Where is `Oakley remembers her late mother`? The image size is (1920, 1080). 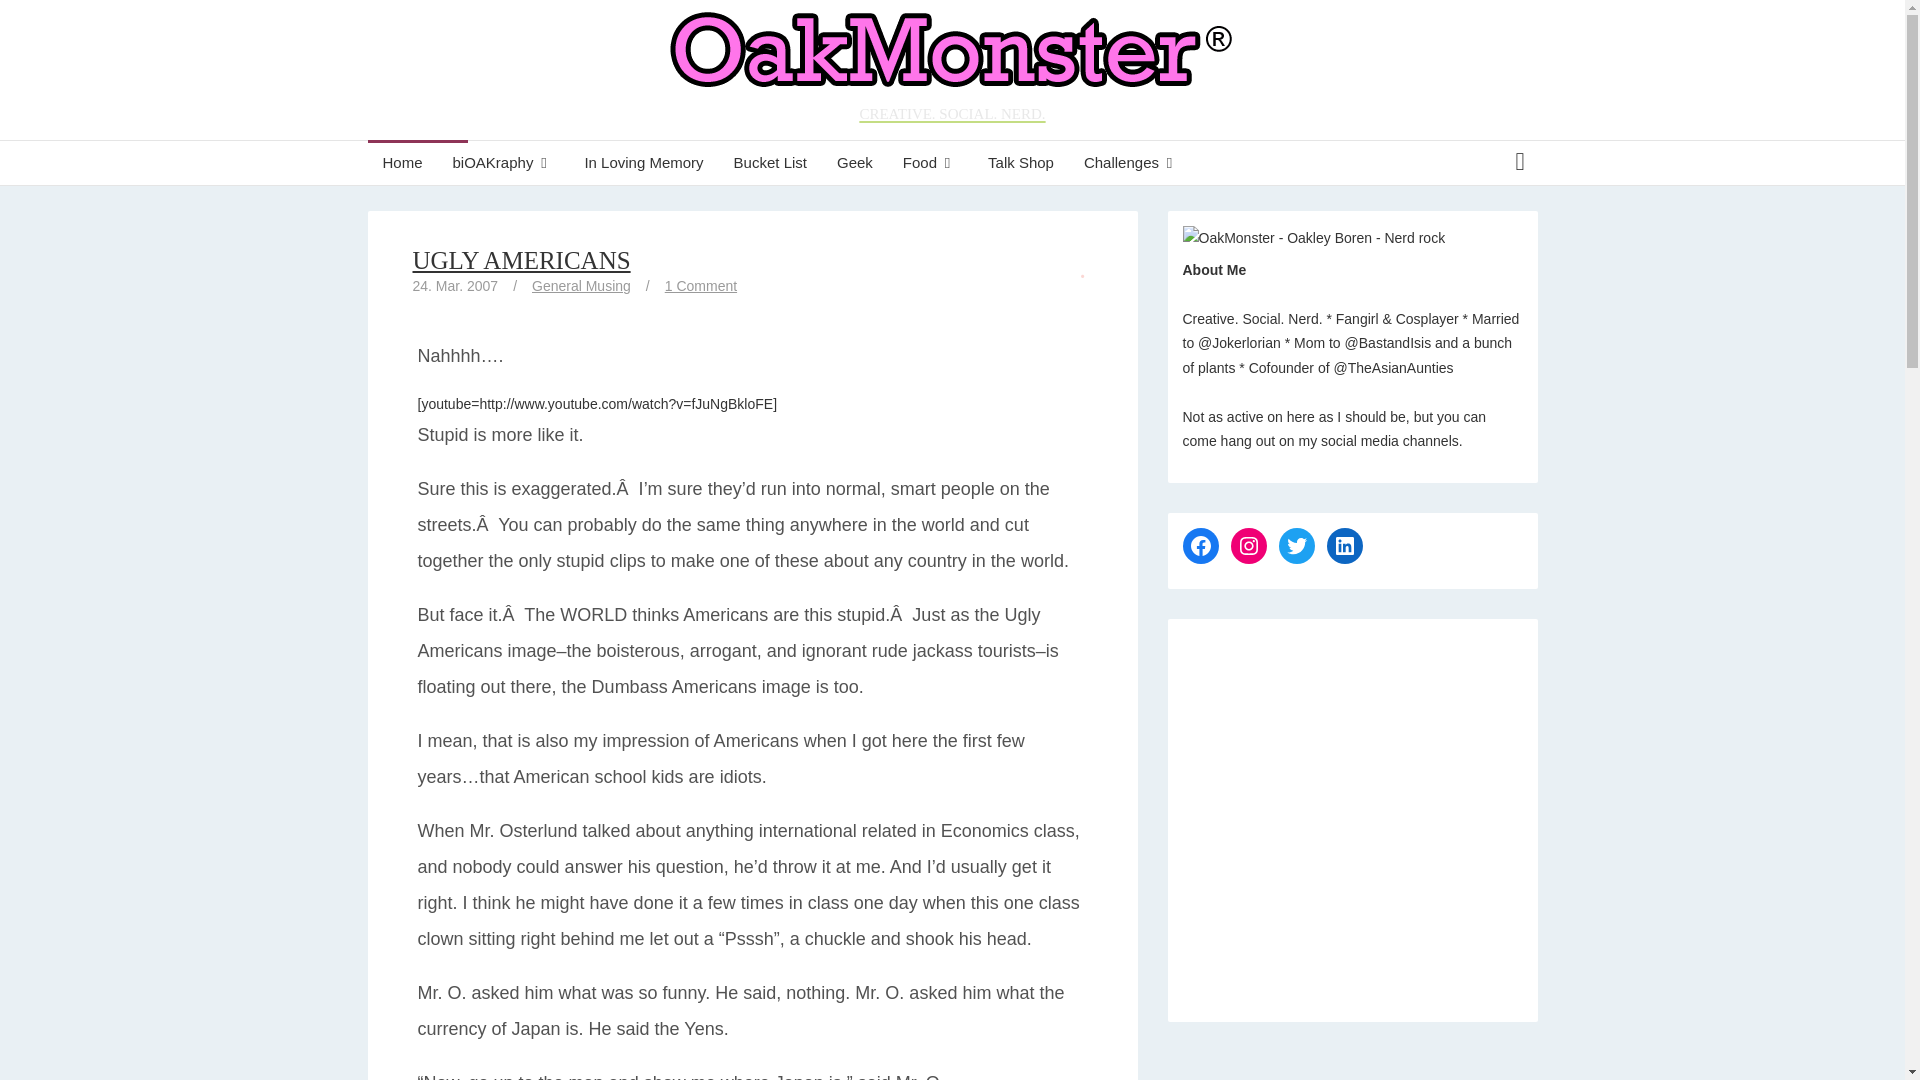
Oakley remembers her late mother is located at coordinates (643, 162).